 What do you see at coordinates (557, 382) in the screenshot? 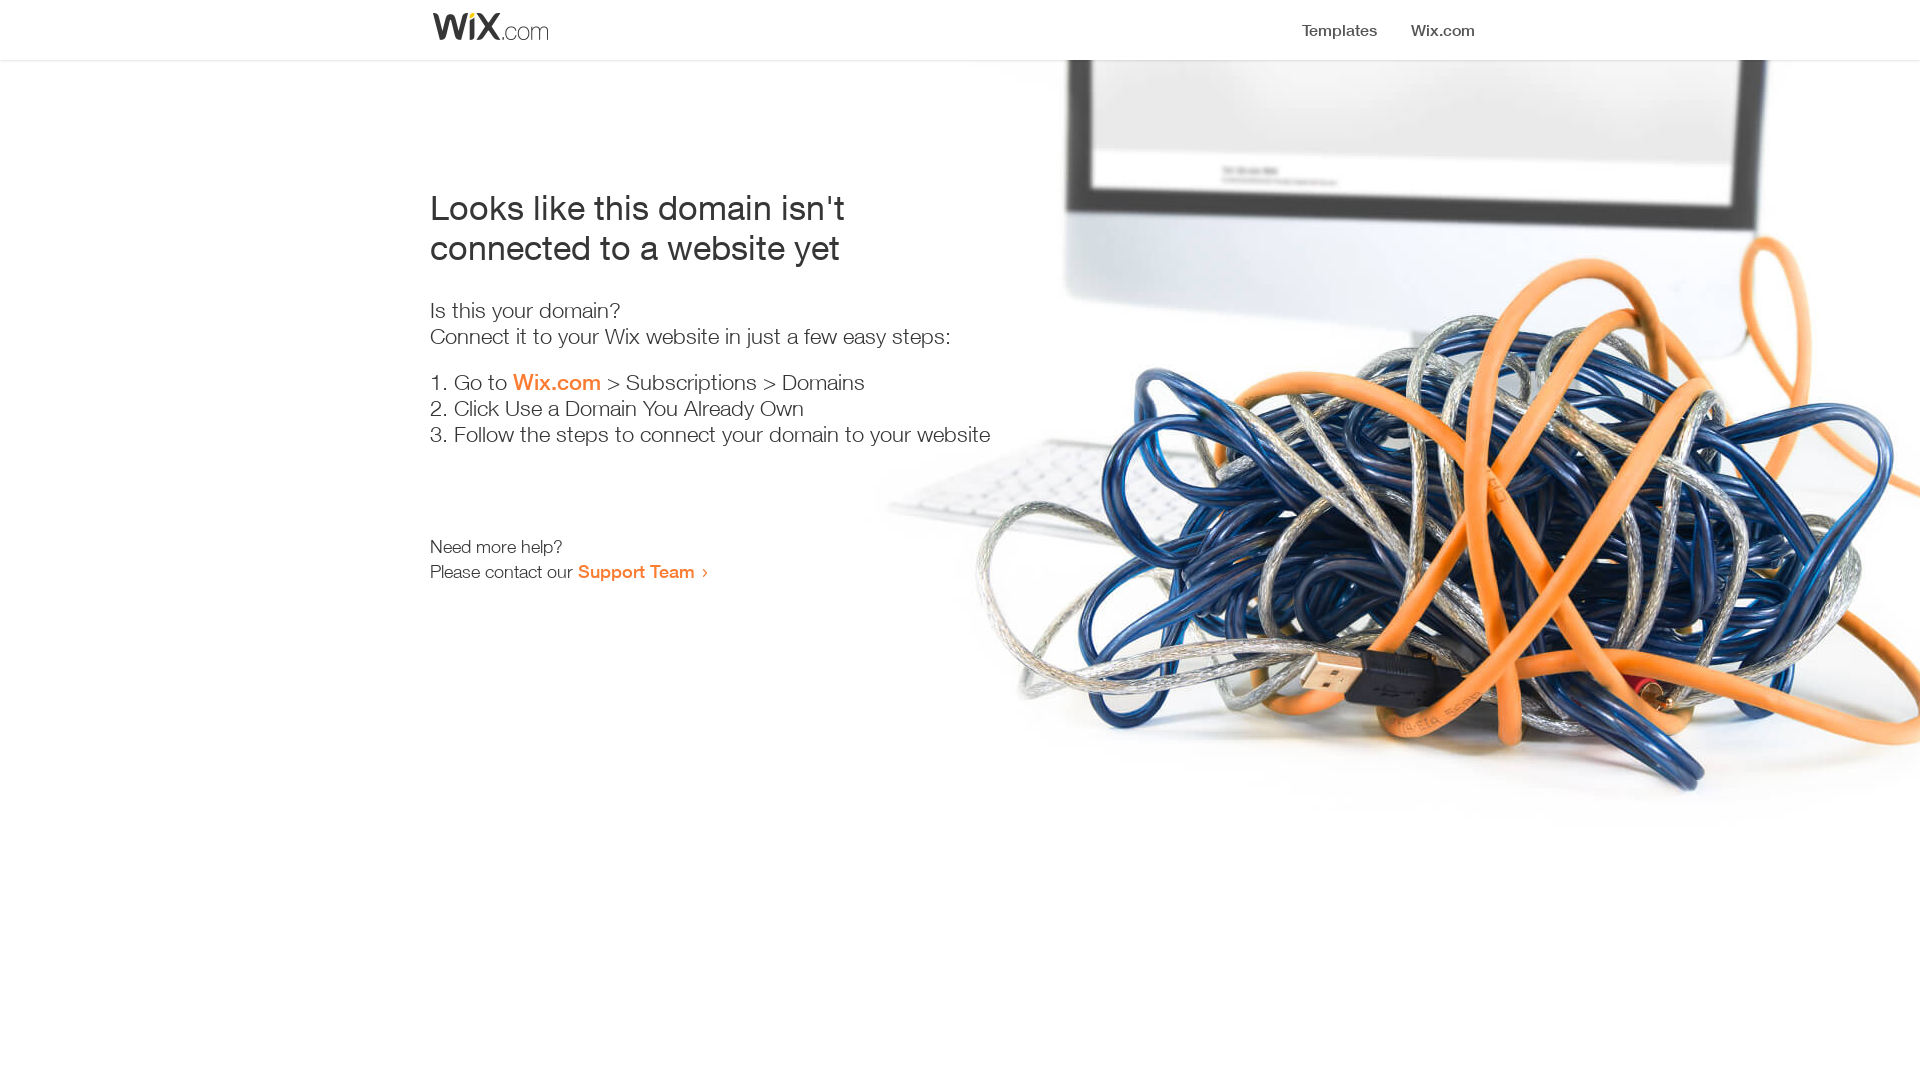
I see `Wix.com` at bounding box center [557, 382].